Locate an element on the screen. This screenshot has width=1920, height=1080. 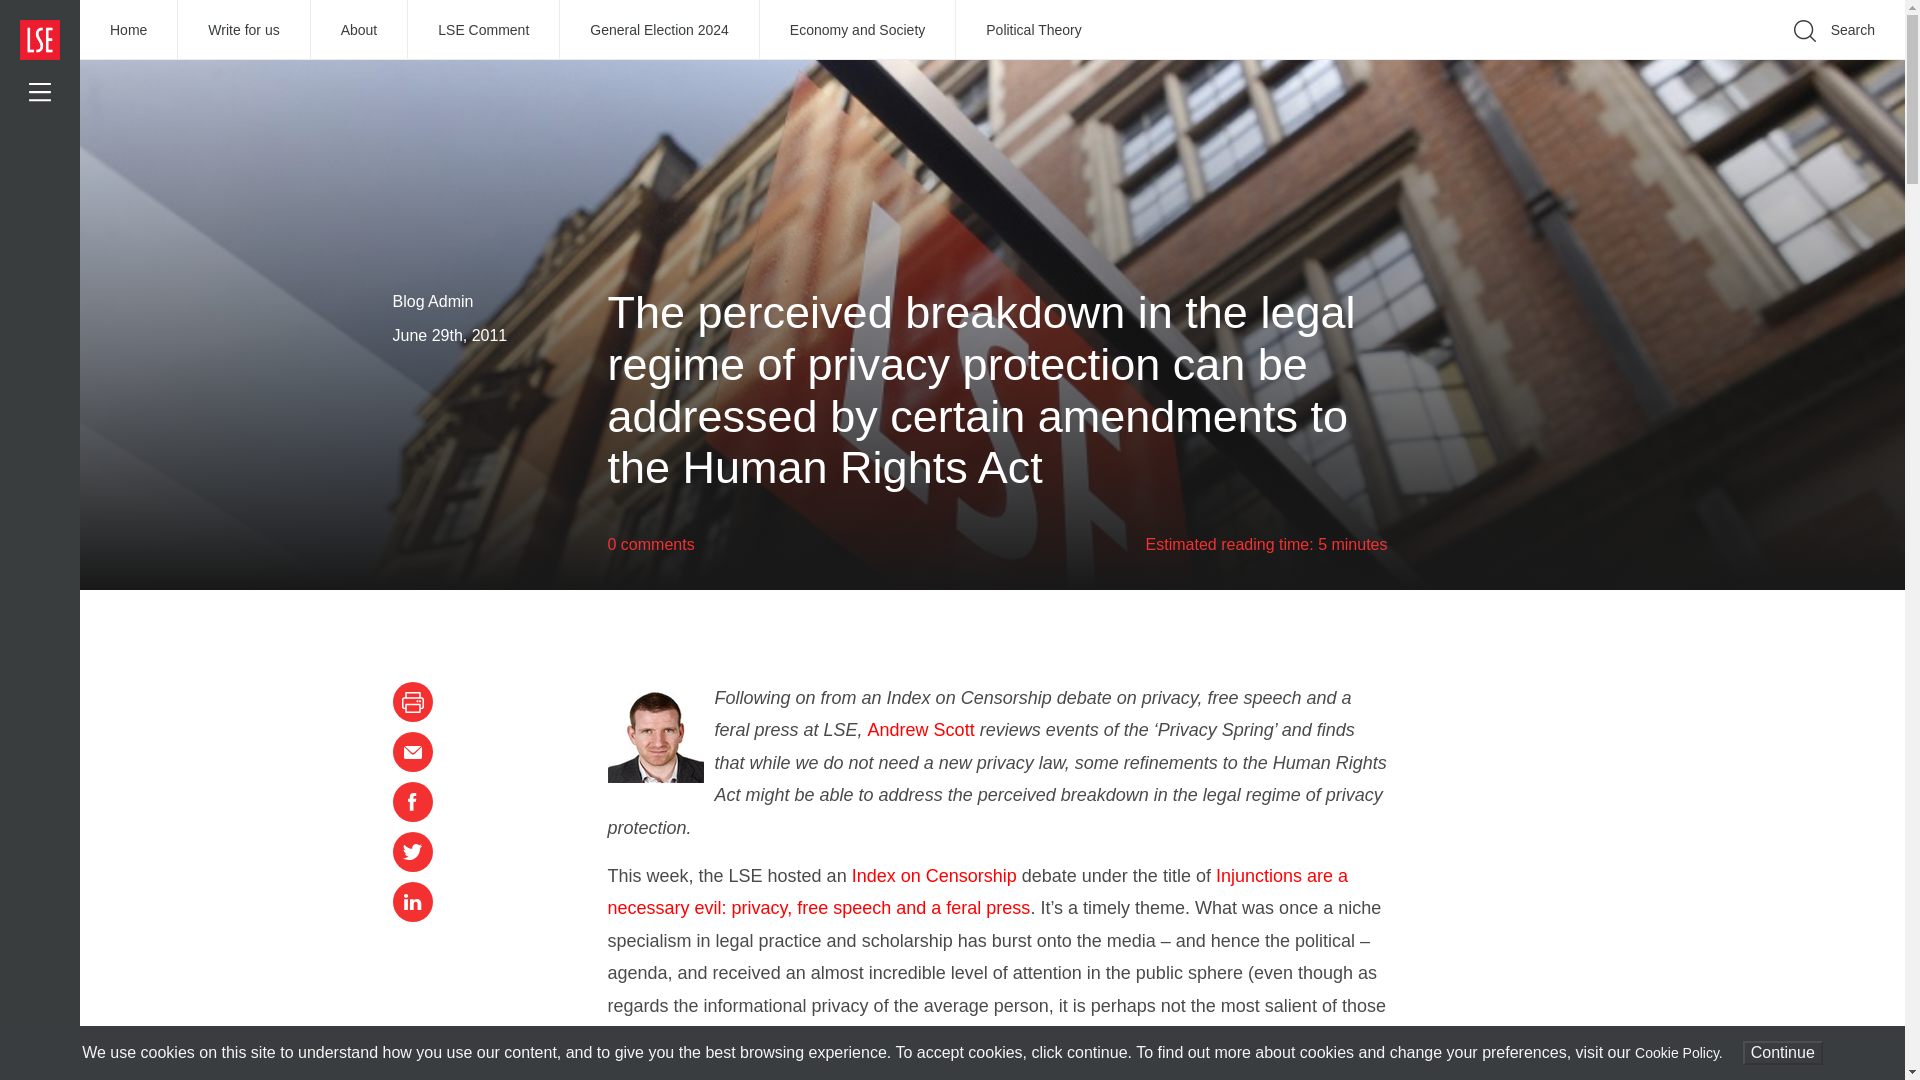
Economy and Society is located at coordinates (858, 30).